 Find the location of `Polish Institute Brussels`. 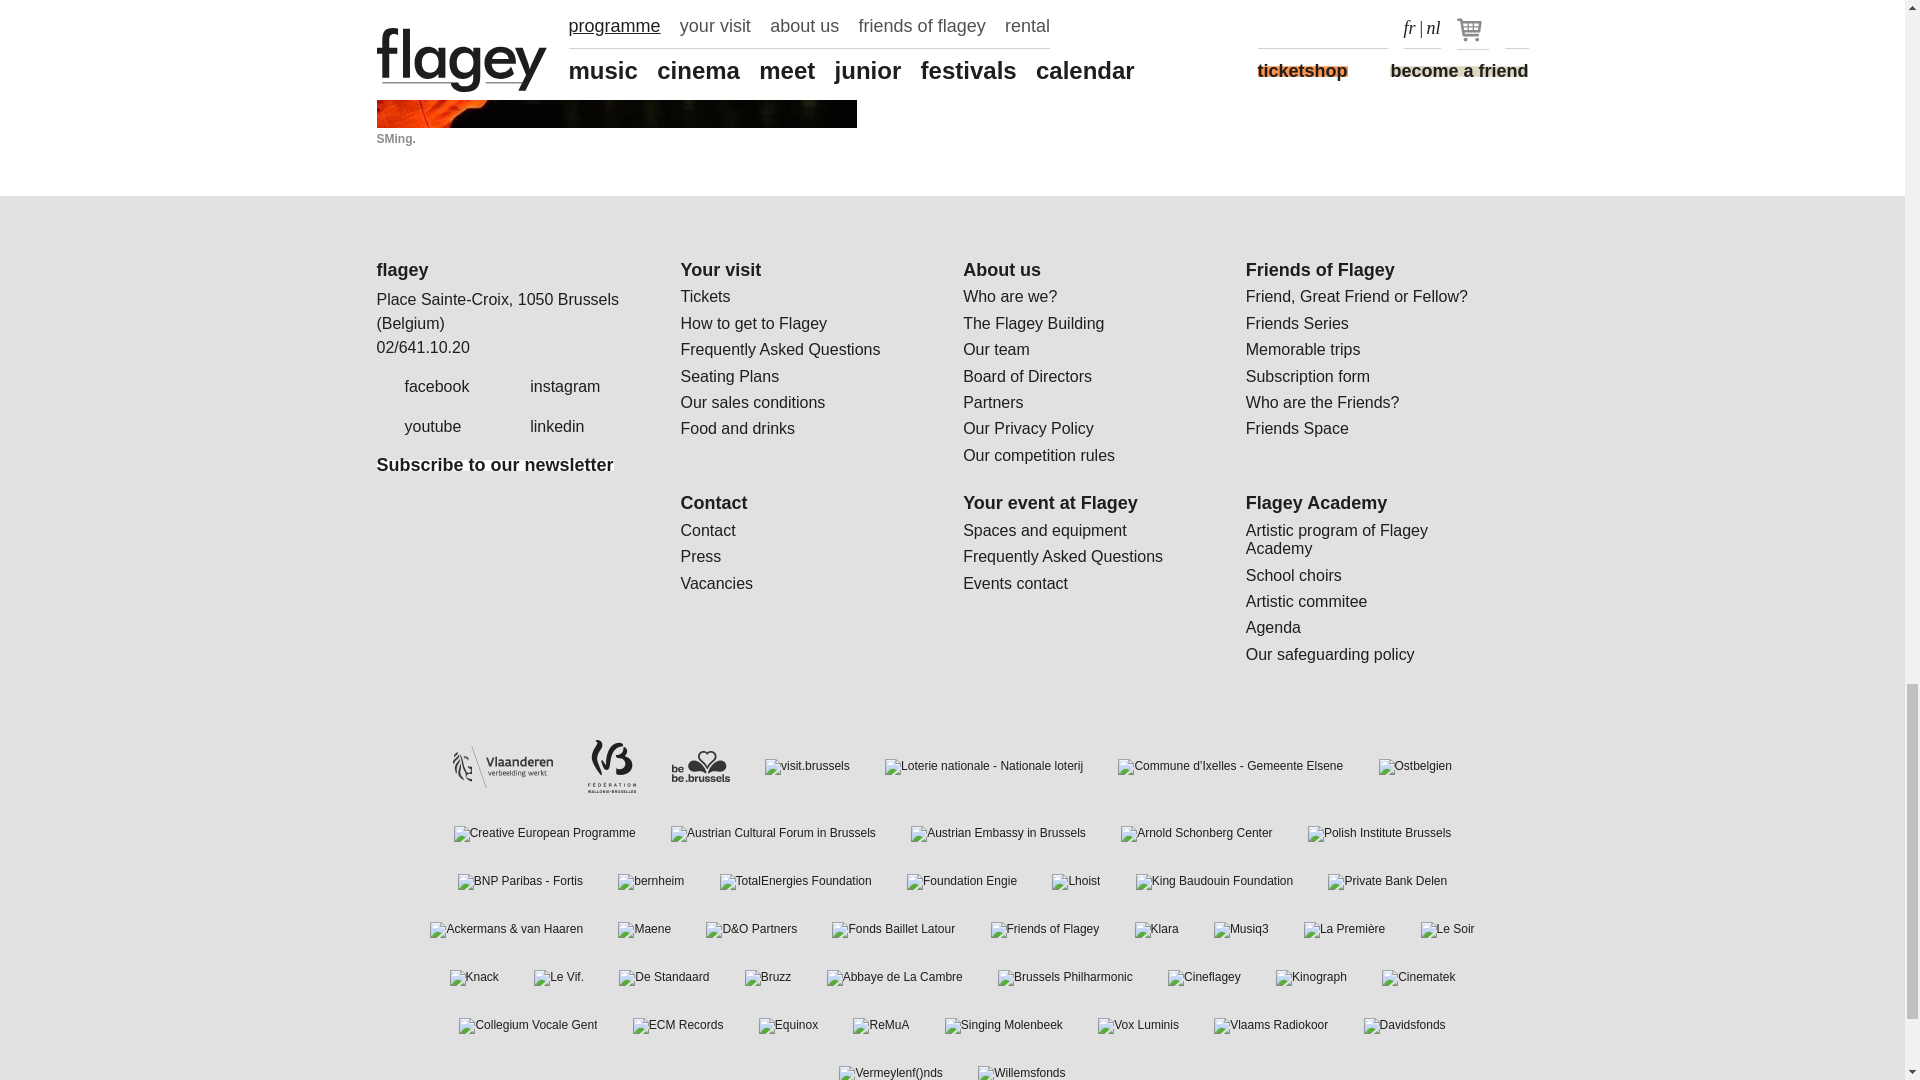

Polish Institute Brussels is located at coordinates (1379, 834).